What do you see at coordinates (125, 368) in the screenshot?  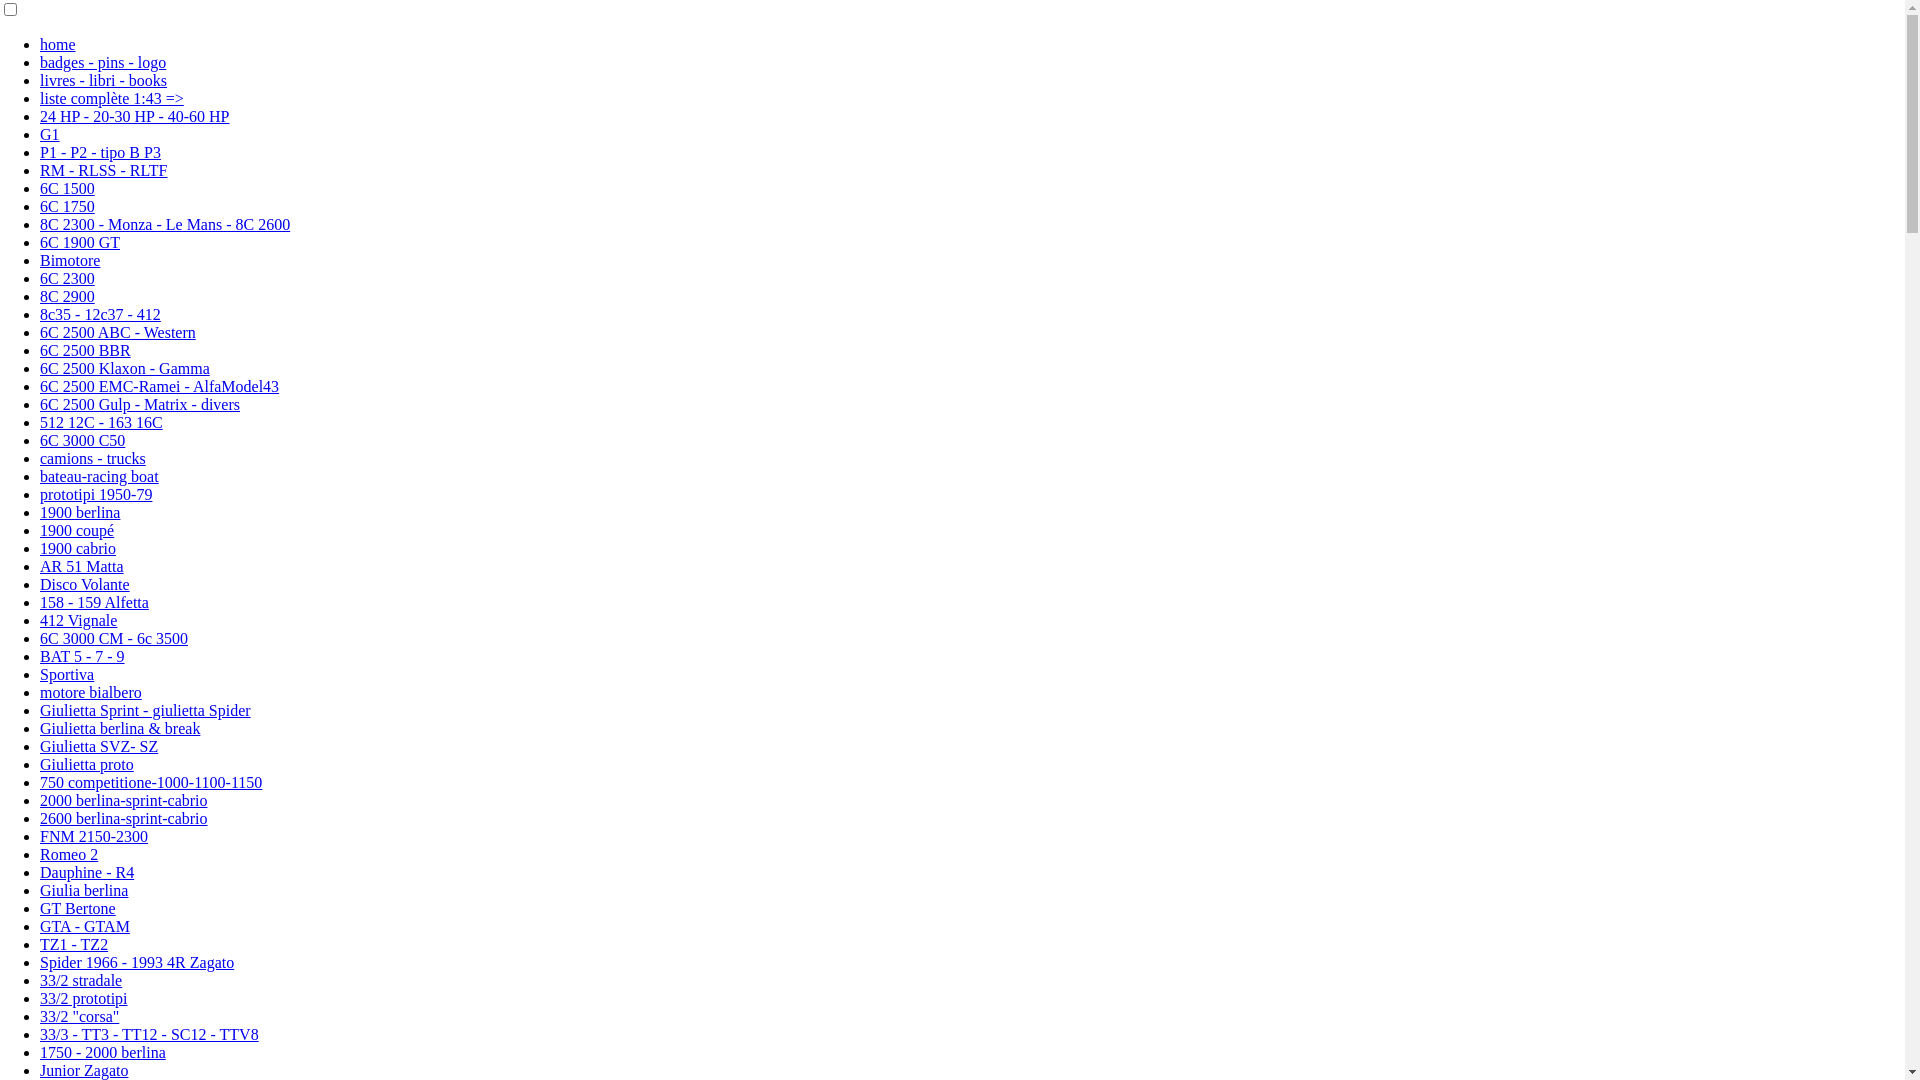 I see `6C 2500 Klaxon - Gamma` at bounding box center [125, 368].